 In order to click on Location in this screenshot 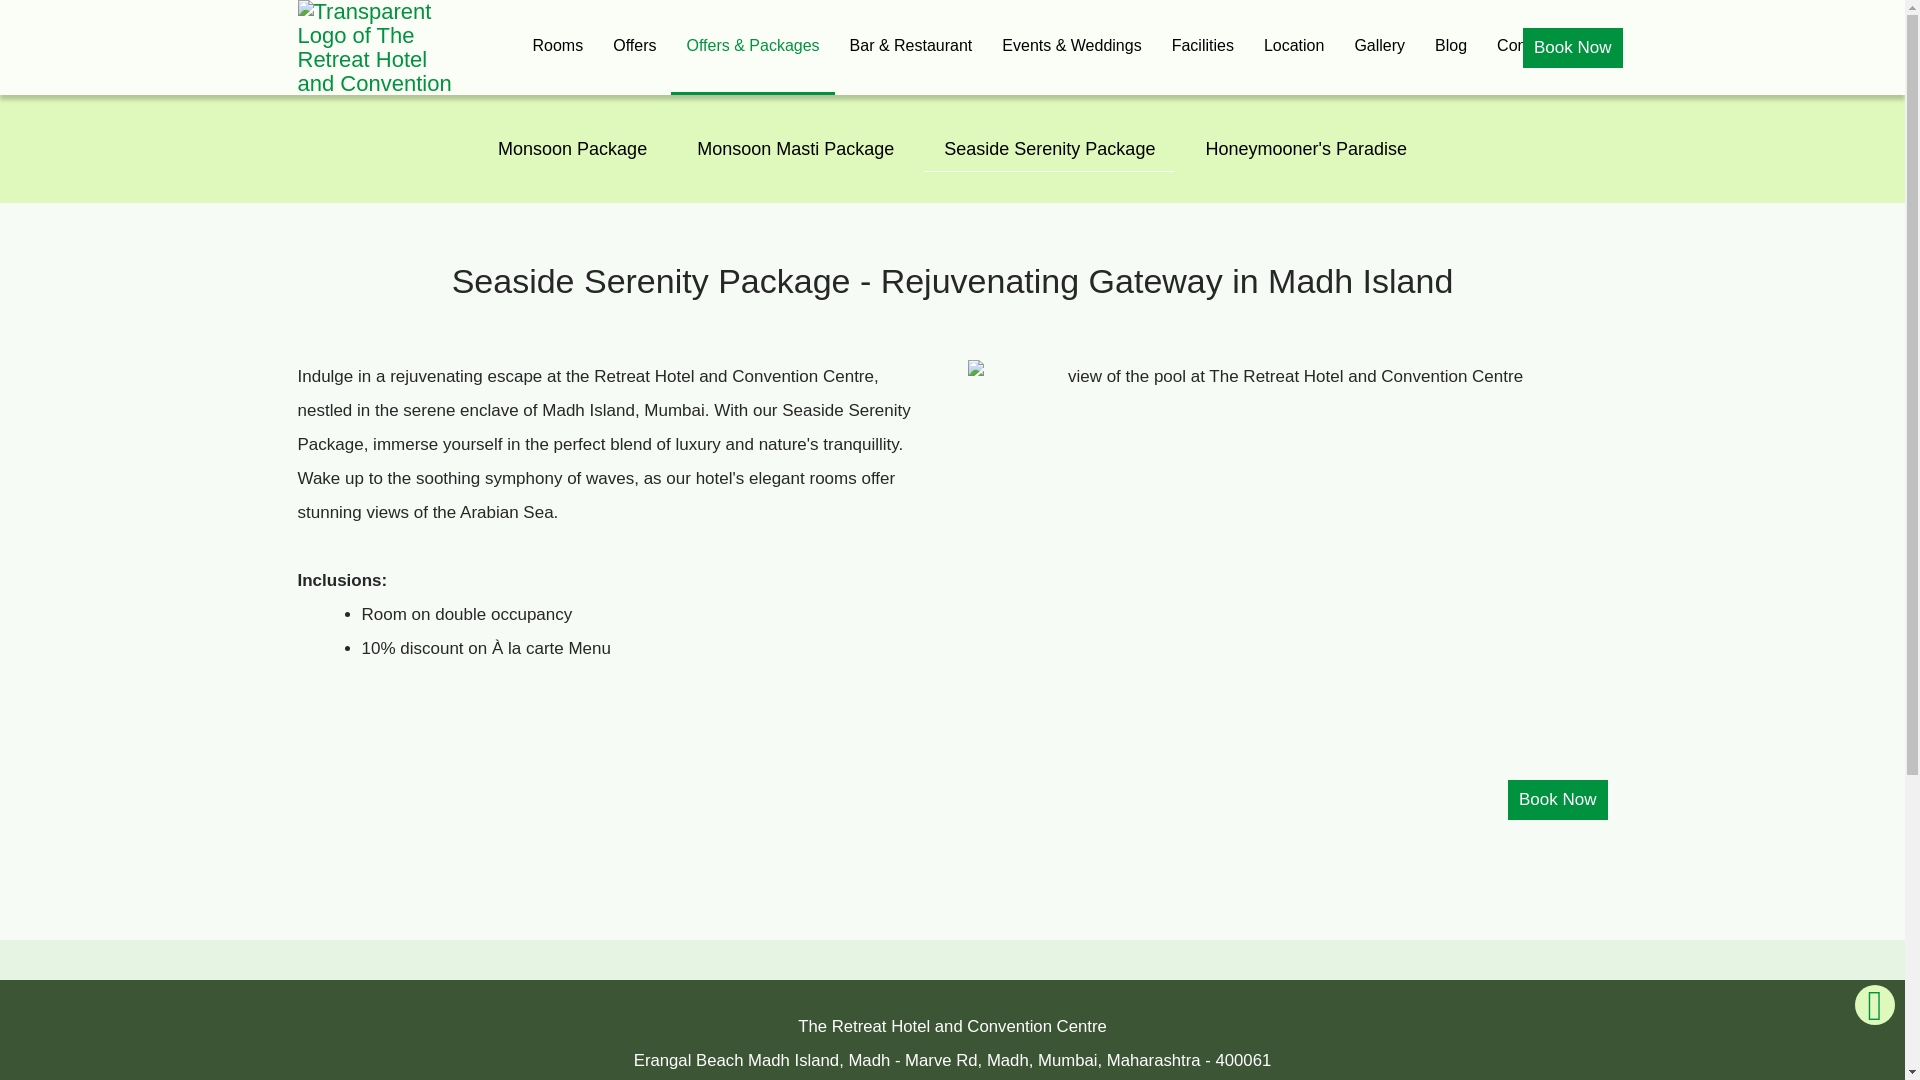, I will do `click(1294, 48)`.